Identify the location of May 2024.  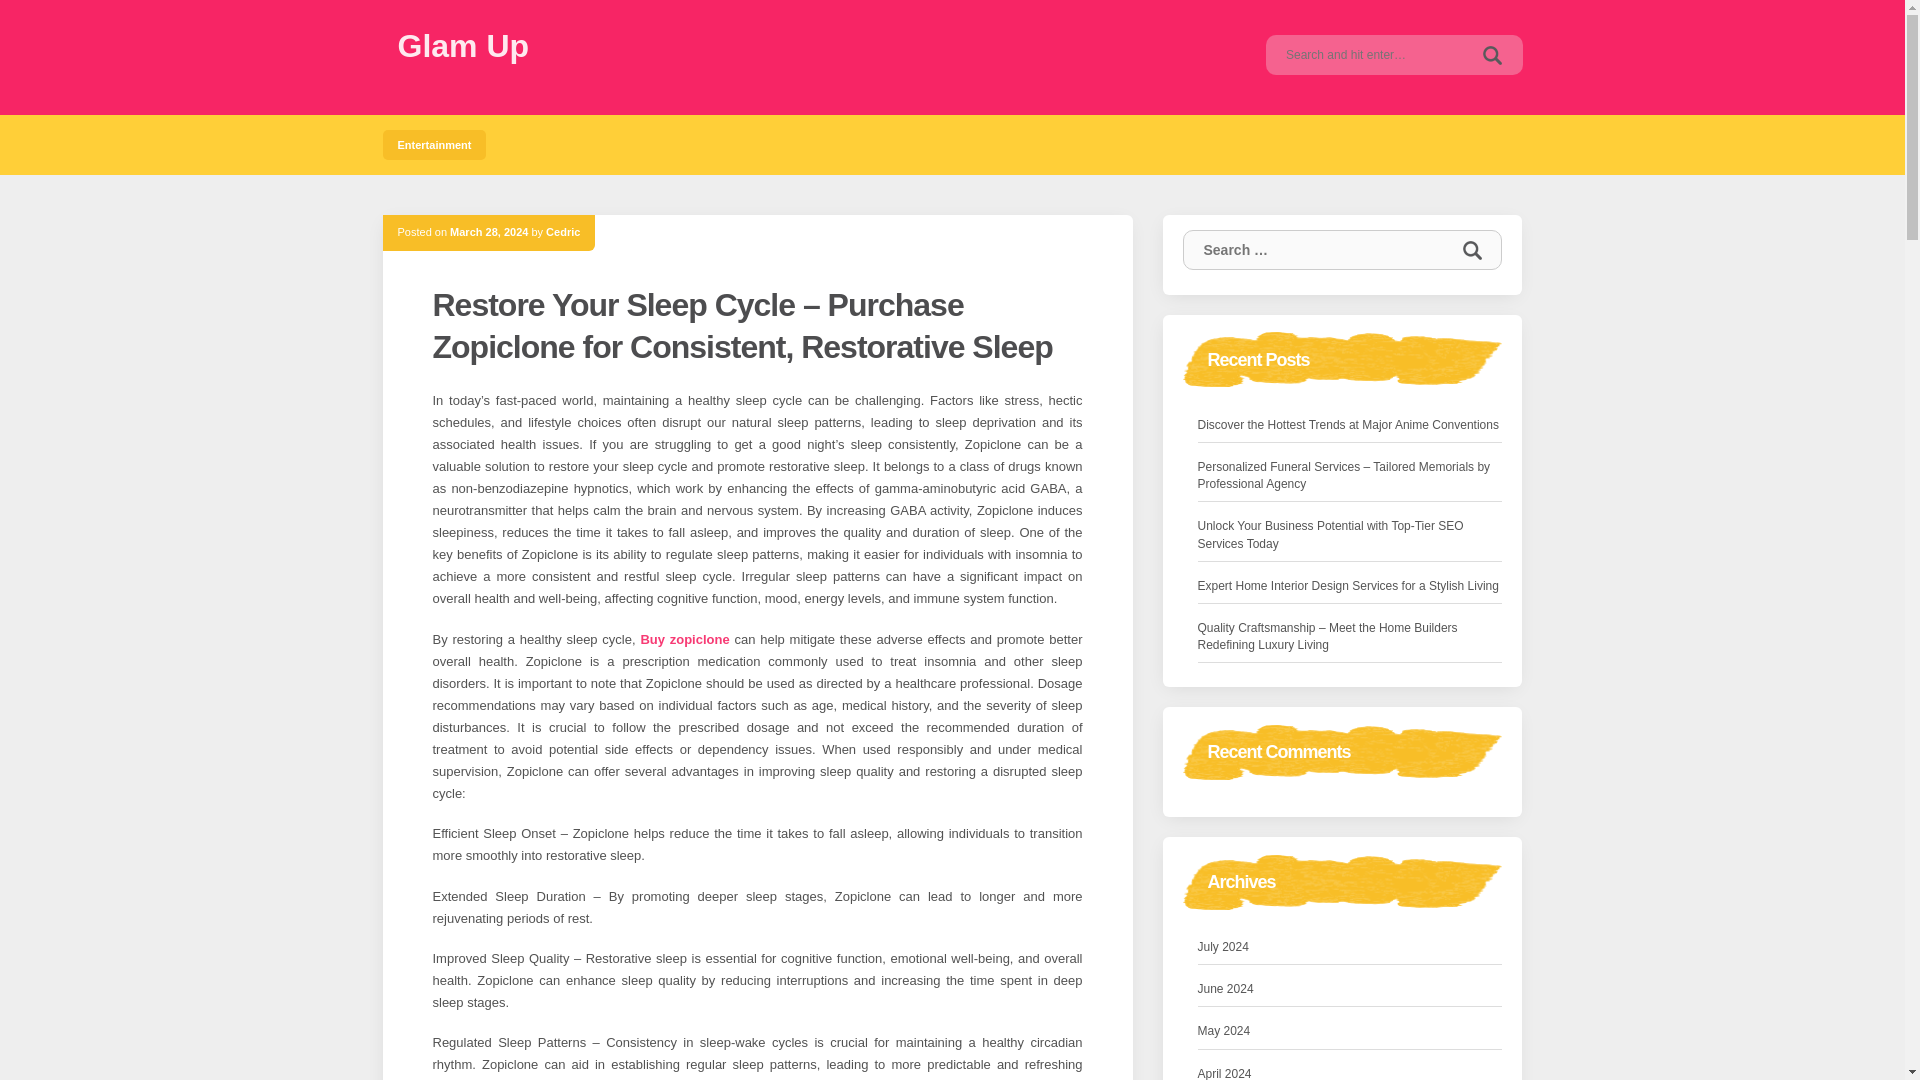
(1224, 1031).